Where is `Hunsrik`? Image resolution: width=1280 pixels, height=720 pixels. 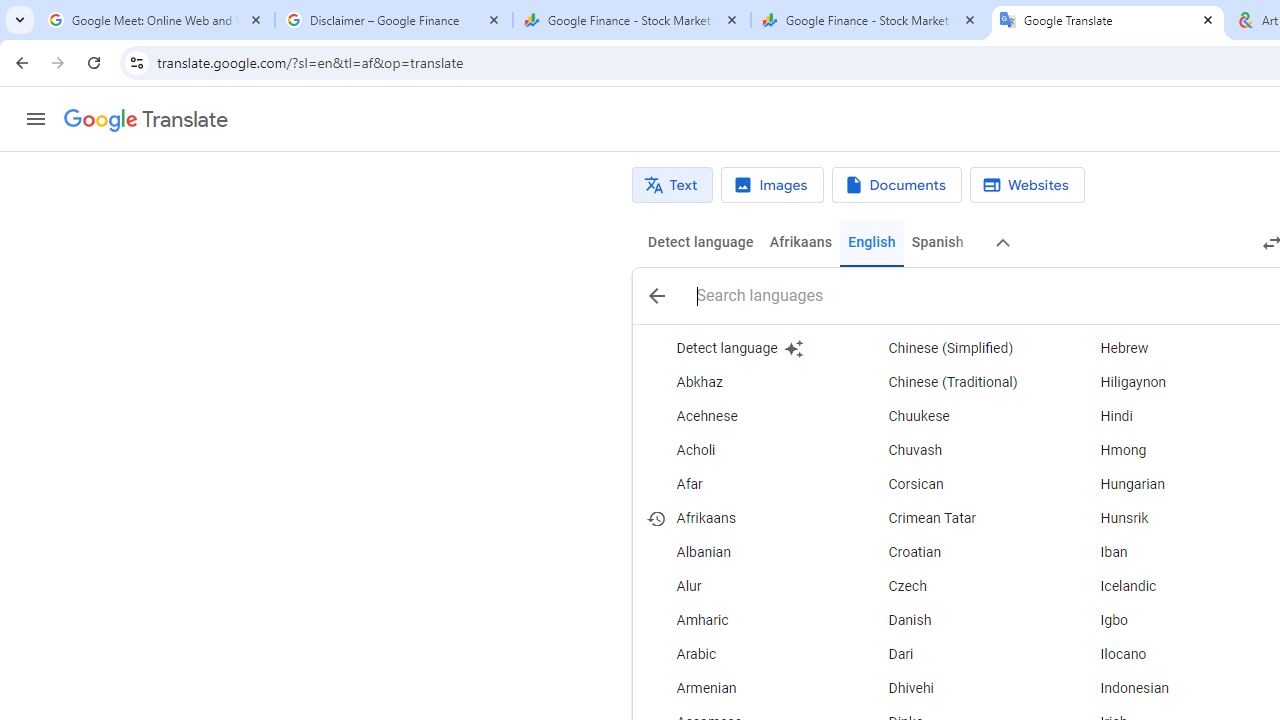
Hunsrik is located at coordinates (1168, 518).